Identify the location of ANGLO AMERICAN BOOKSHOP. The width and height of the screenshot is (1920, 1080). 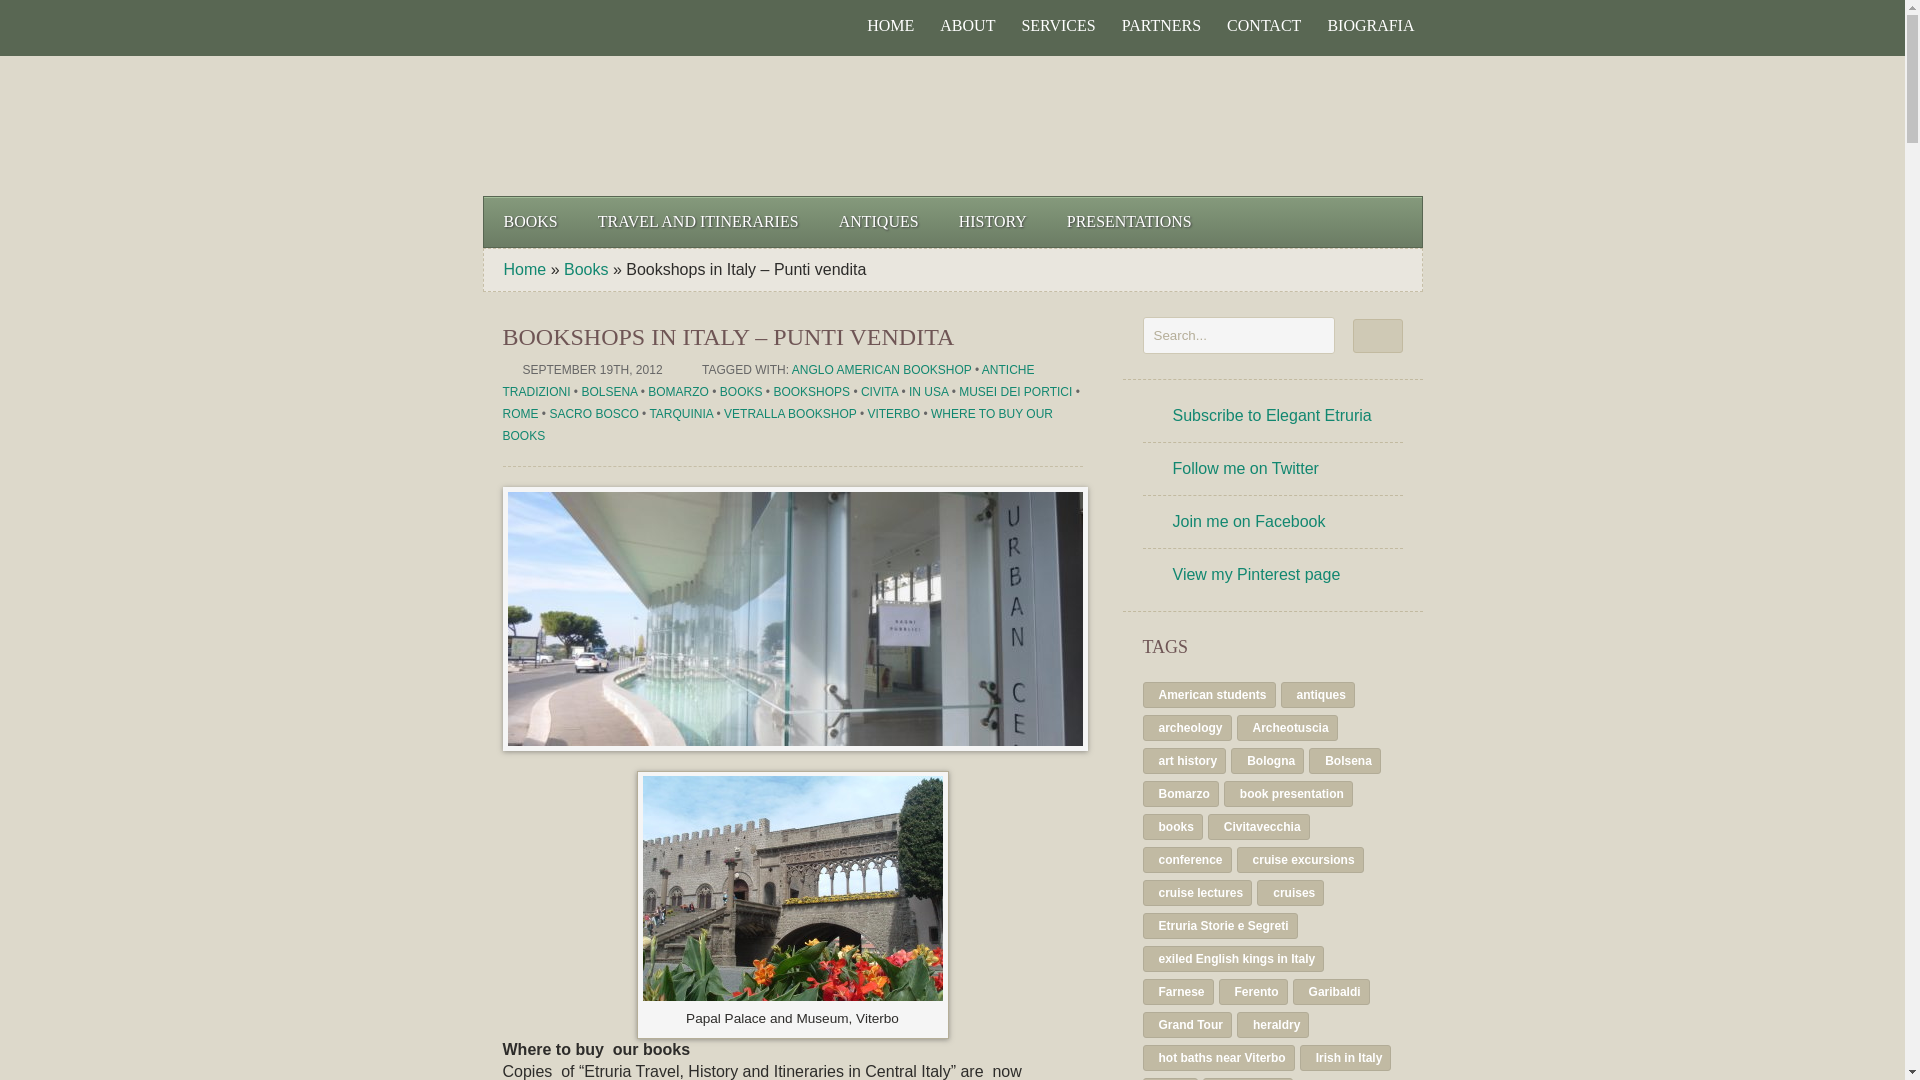
(881, 369).